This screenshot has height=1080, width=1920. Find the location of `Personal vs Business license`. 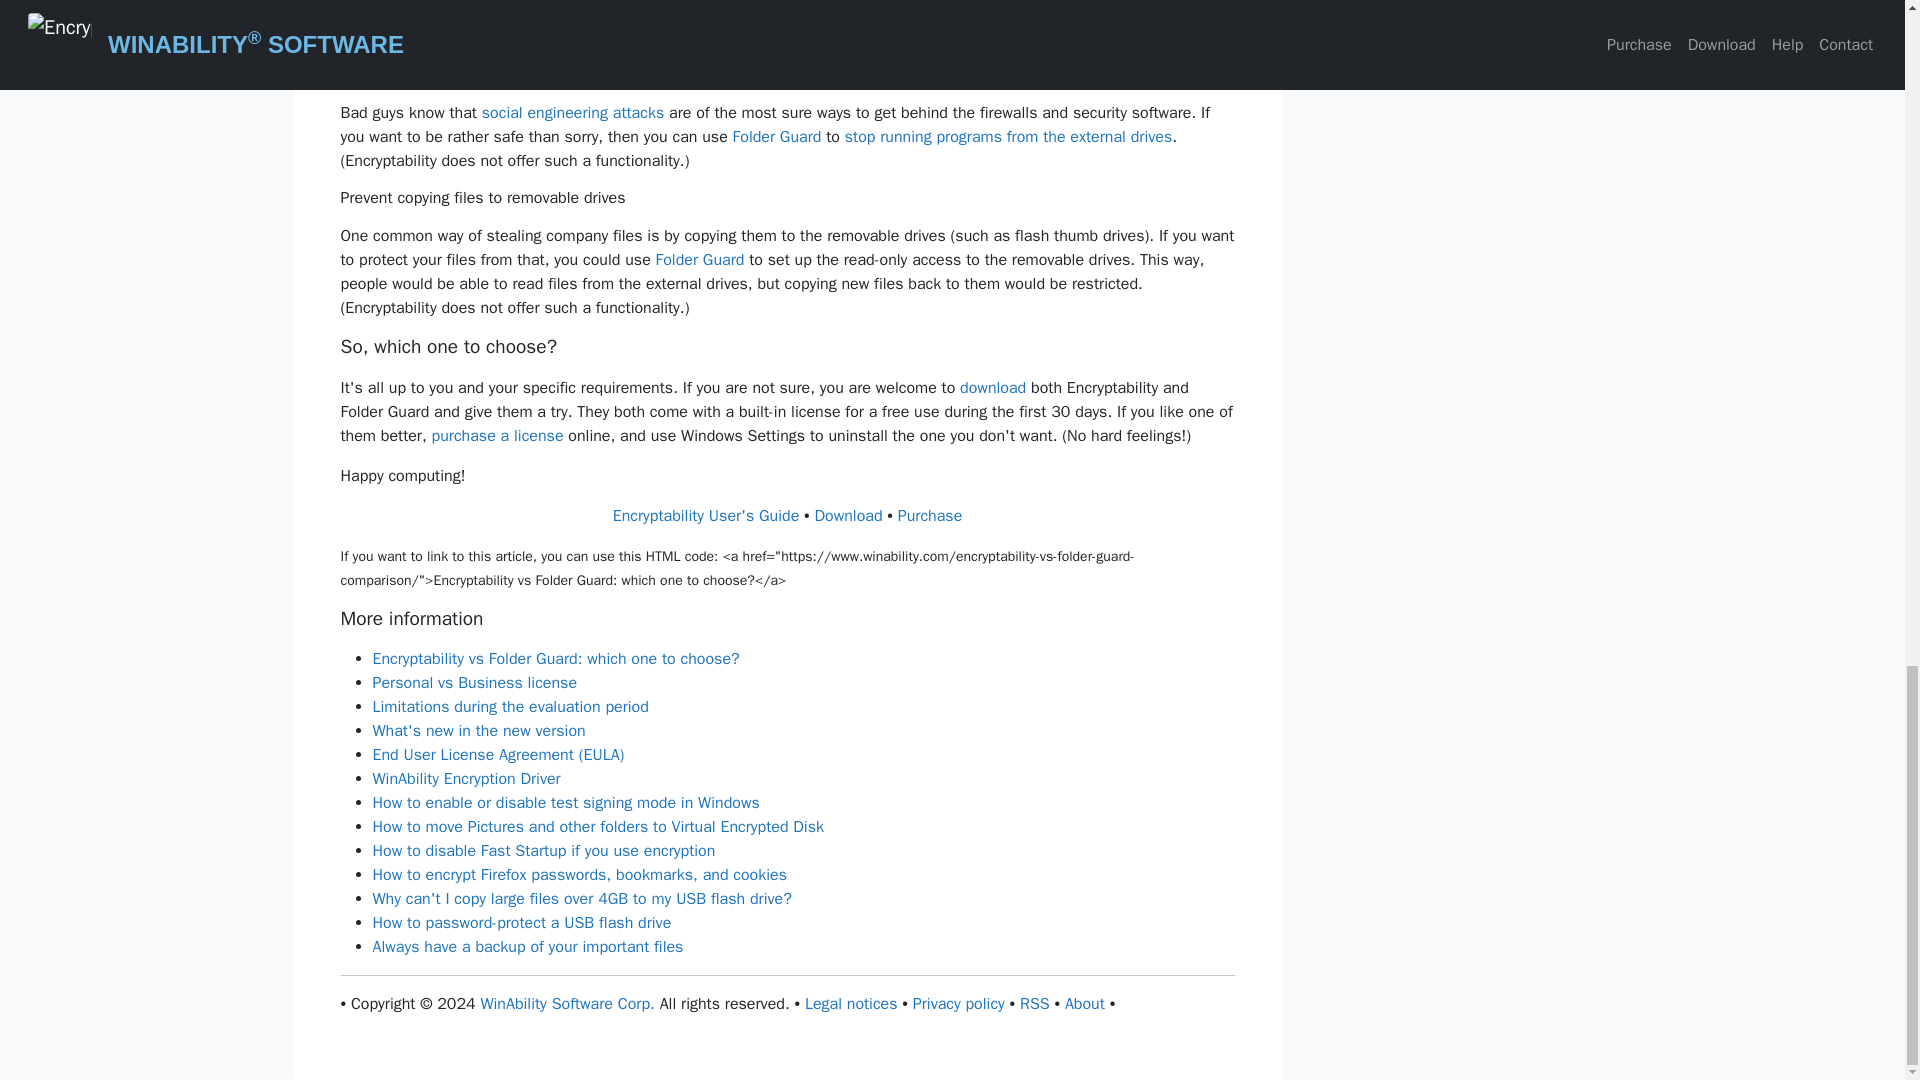

Personal vs Business license is located at coordinates (474, 682).